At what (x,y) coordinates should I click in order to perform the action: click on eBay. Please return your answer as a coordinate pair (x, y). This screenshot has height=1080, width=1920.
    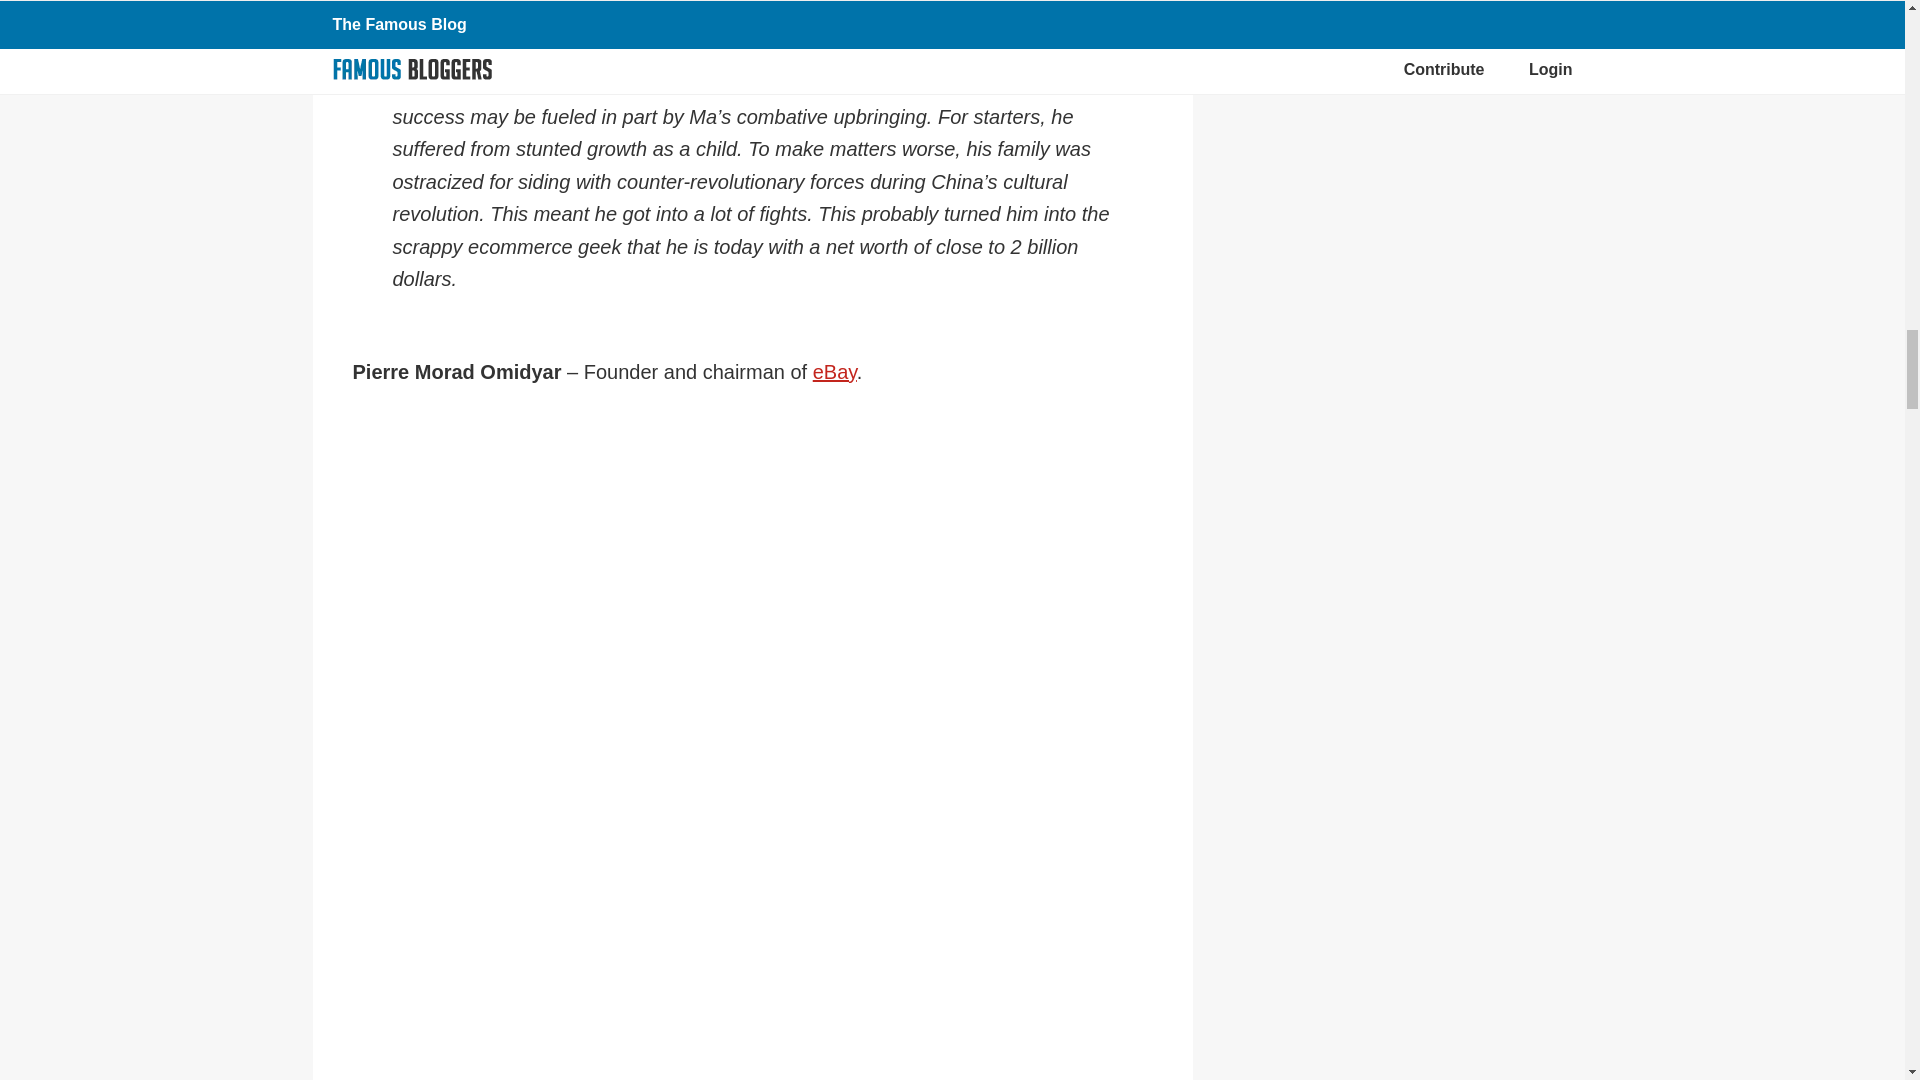
    Looking at the image, I should click on (834, 372).